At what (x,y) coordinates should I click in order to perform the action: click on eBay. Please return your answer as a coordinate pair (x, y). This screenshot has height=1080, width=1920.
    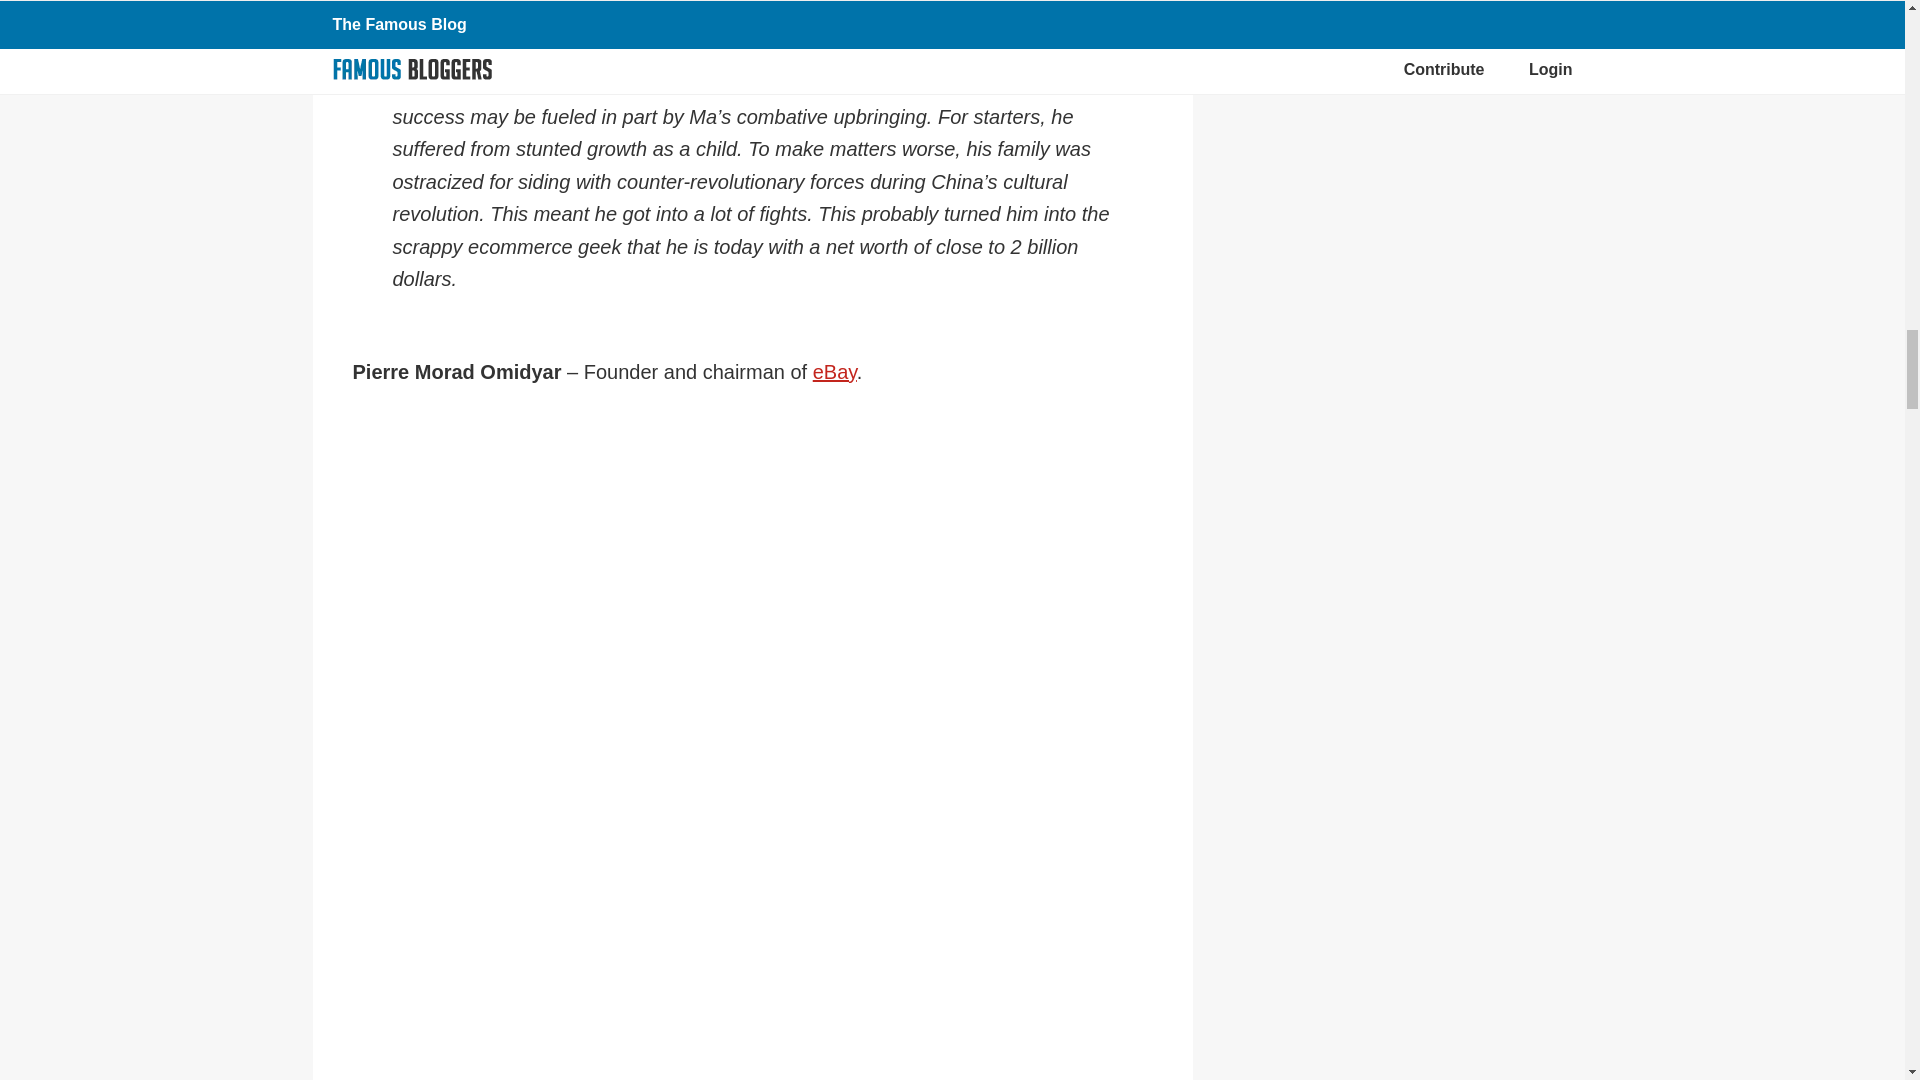
    Looking at the image, I should click on (834, 372).